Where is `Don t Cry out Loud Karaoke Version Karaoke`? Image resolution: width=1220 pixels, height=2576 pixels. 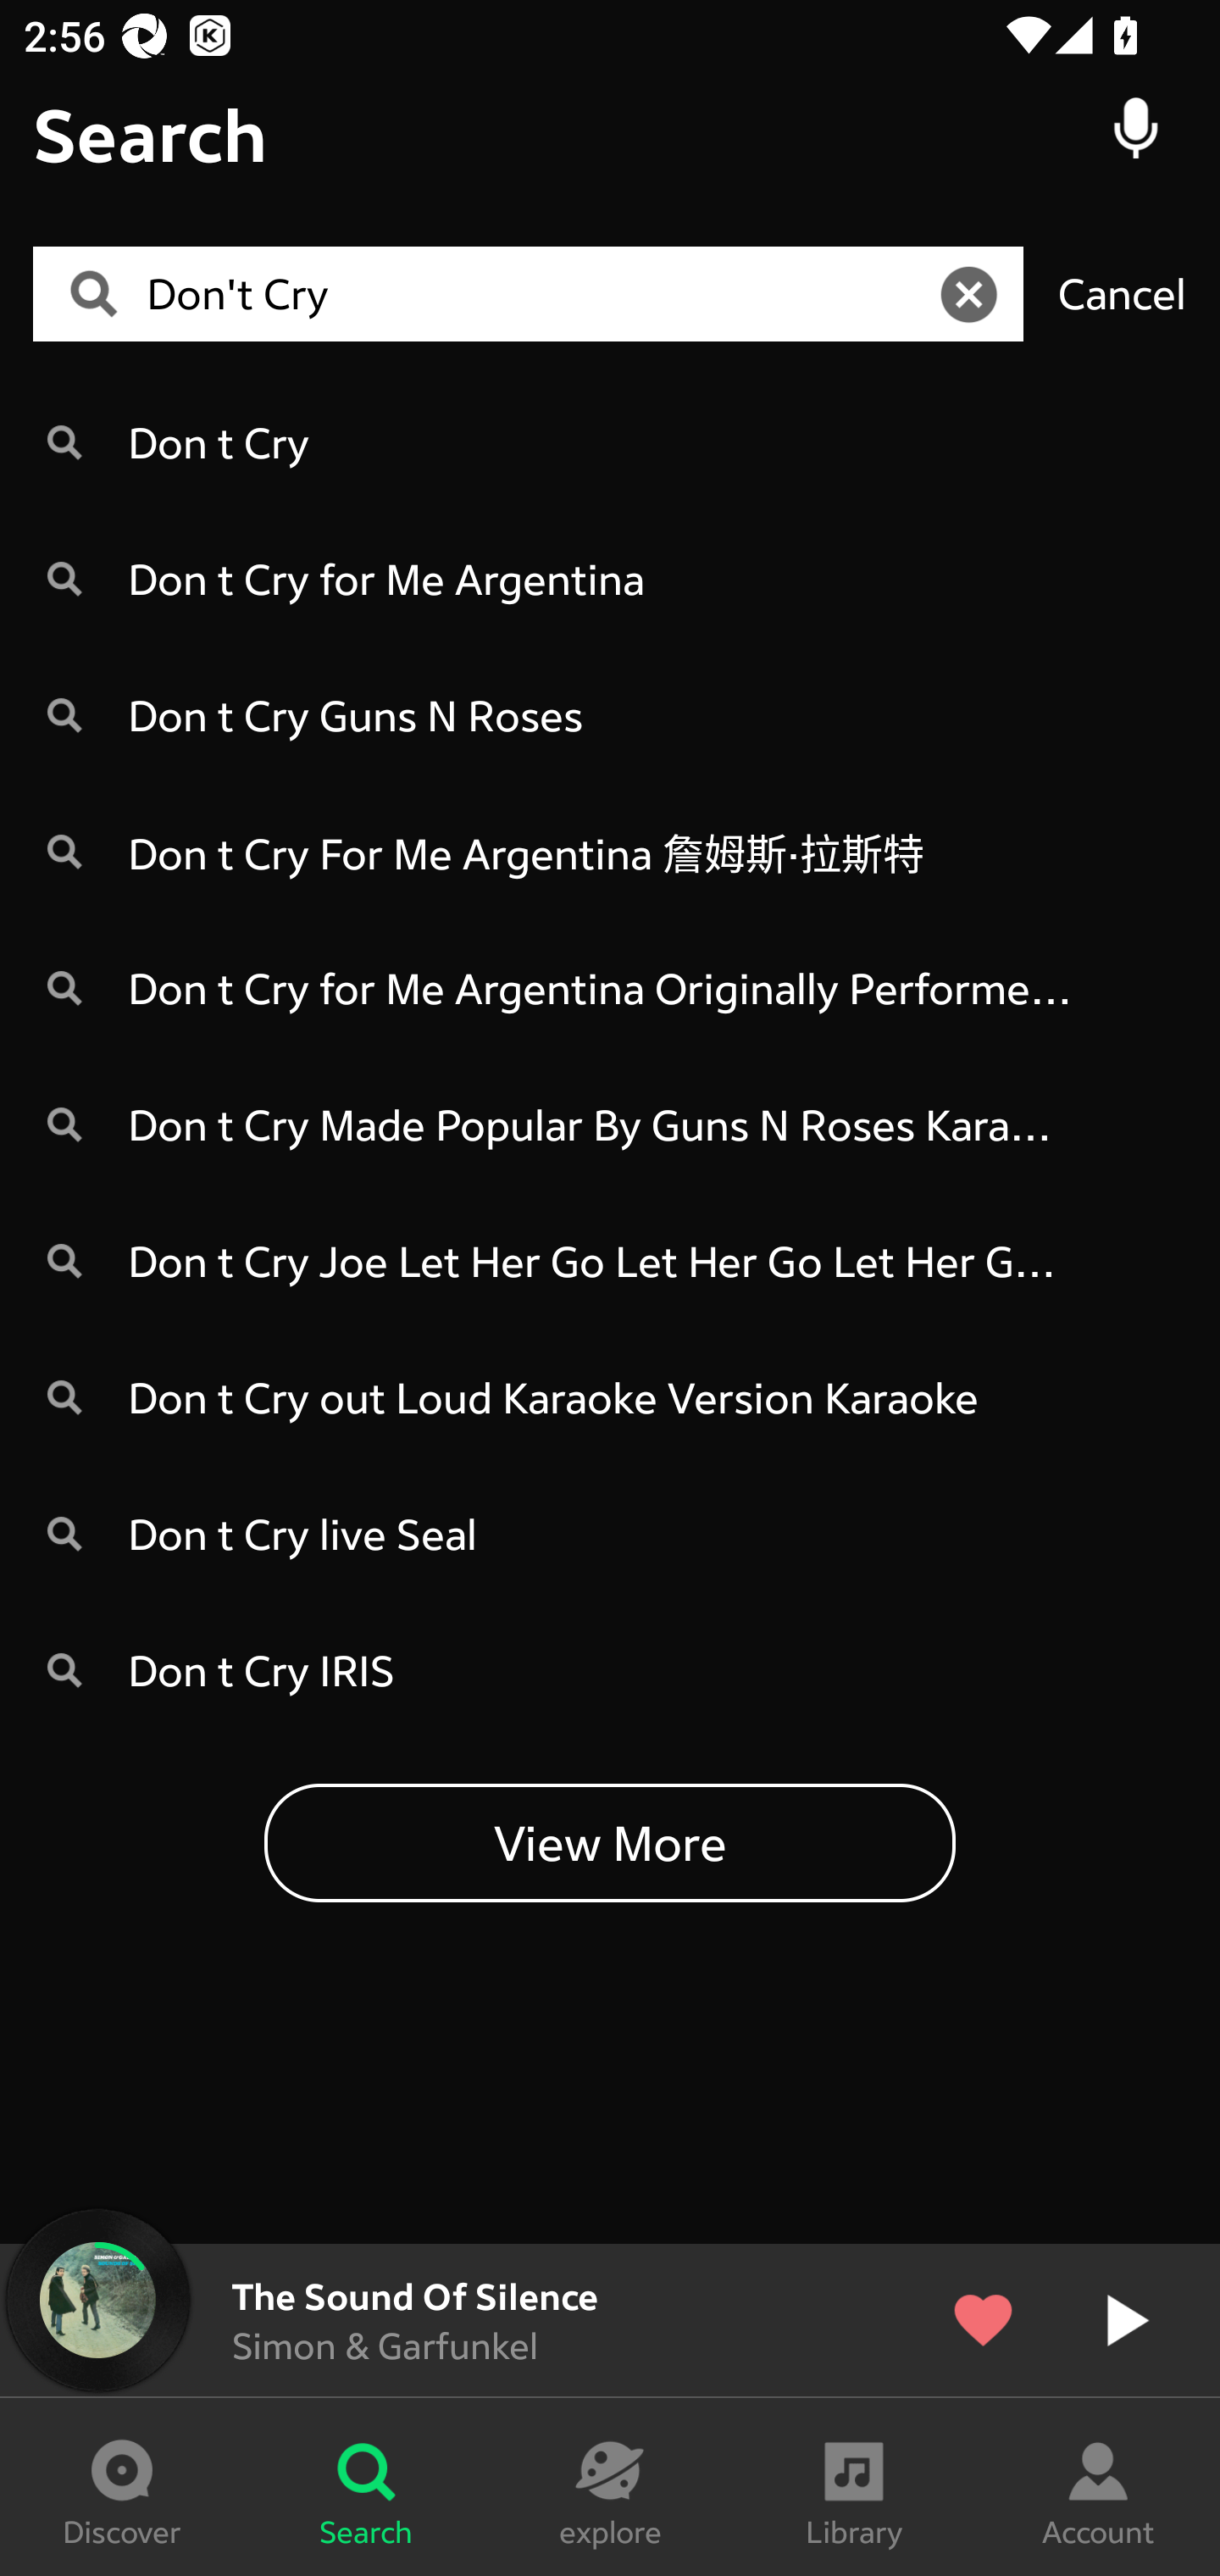
Don t Cry out Loud Karaoke Version Karaoke is located at coordinates (610, 1396).